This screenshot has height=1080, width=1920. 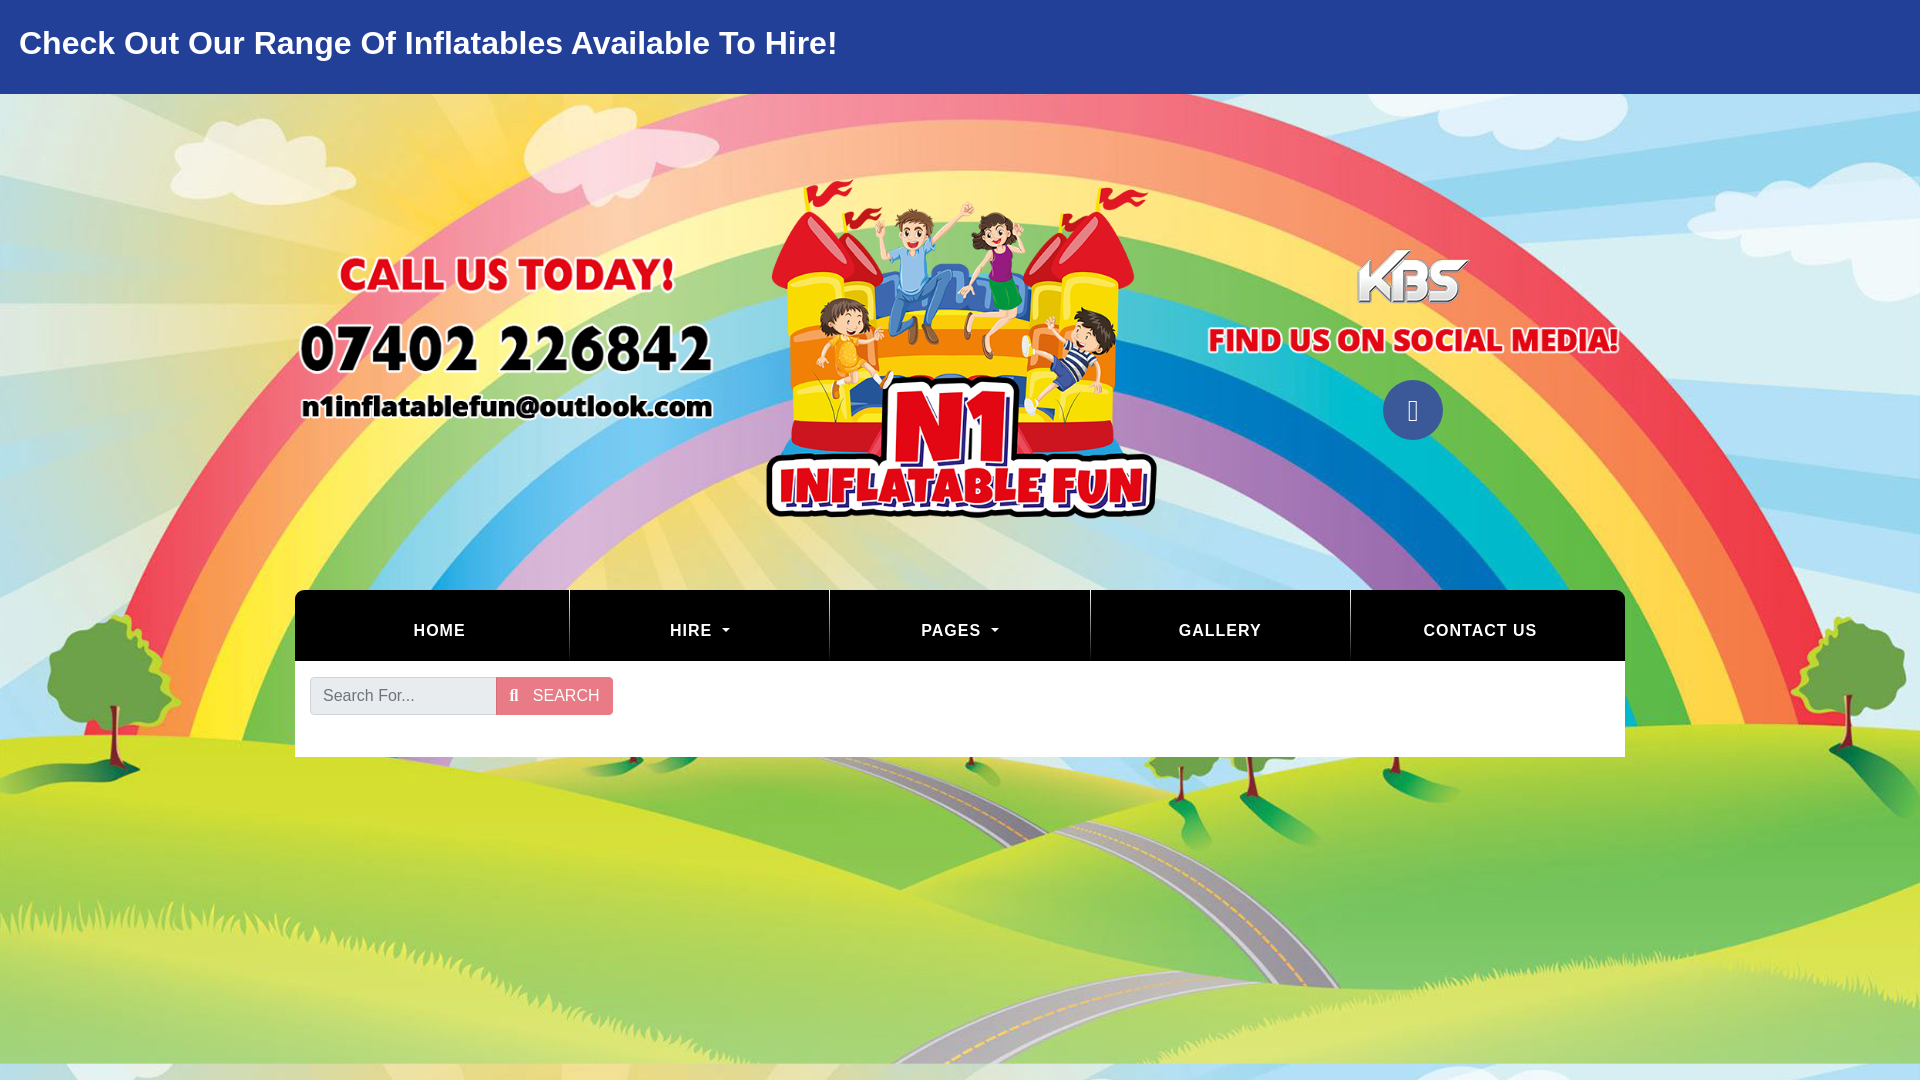 I want to click on GALLERY, so click(x=1220, y=630).